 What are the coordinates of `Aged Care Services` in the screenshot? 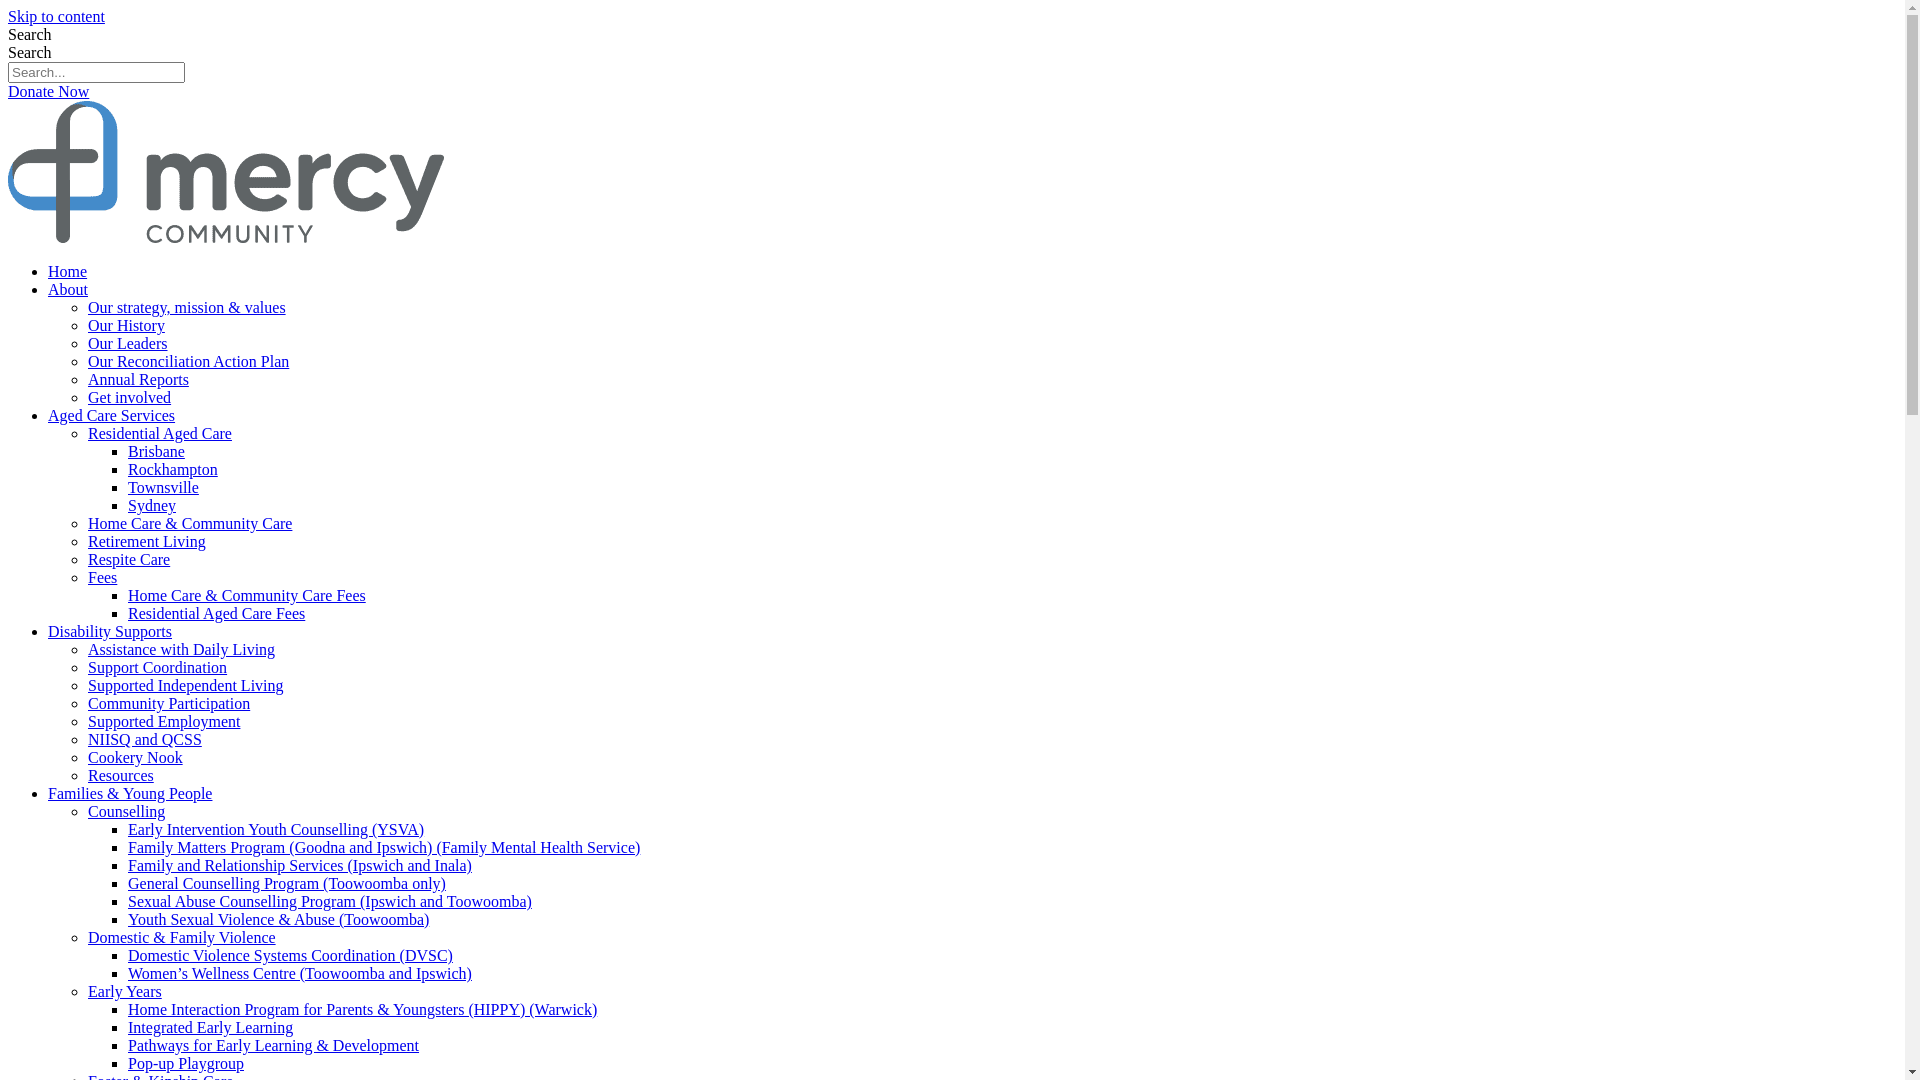 It's located at (112, 416).